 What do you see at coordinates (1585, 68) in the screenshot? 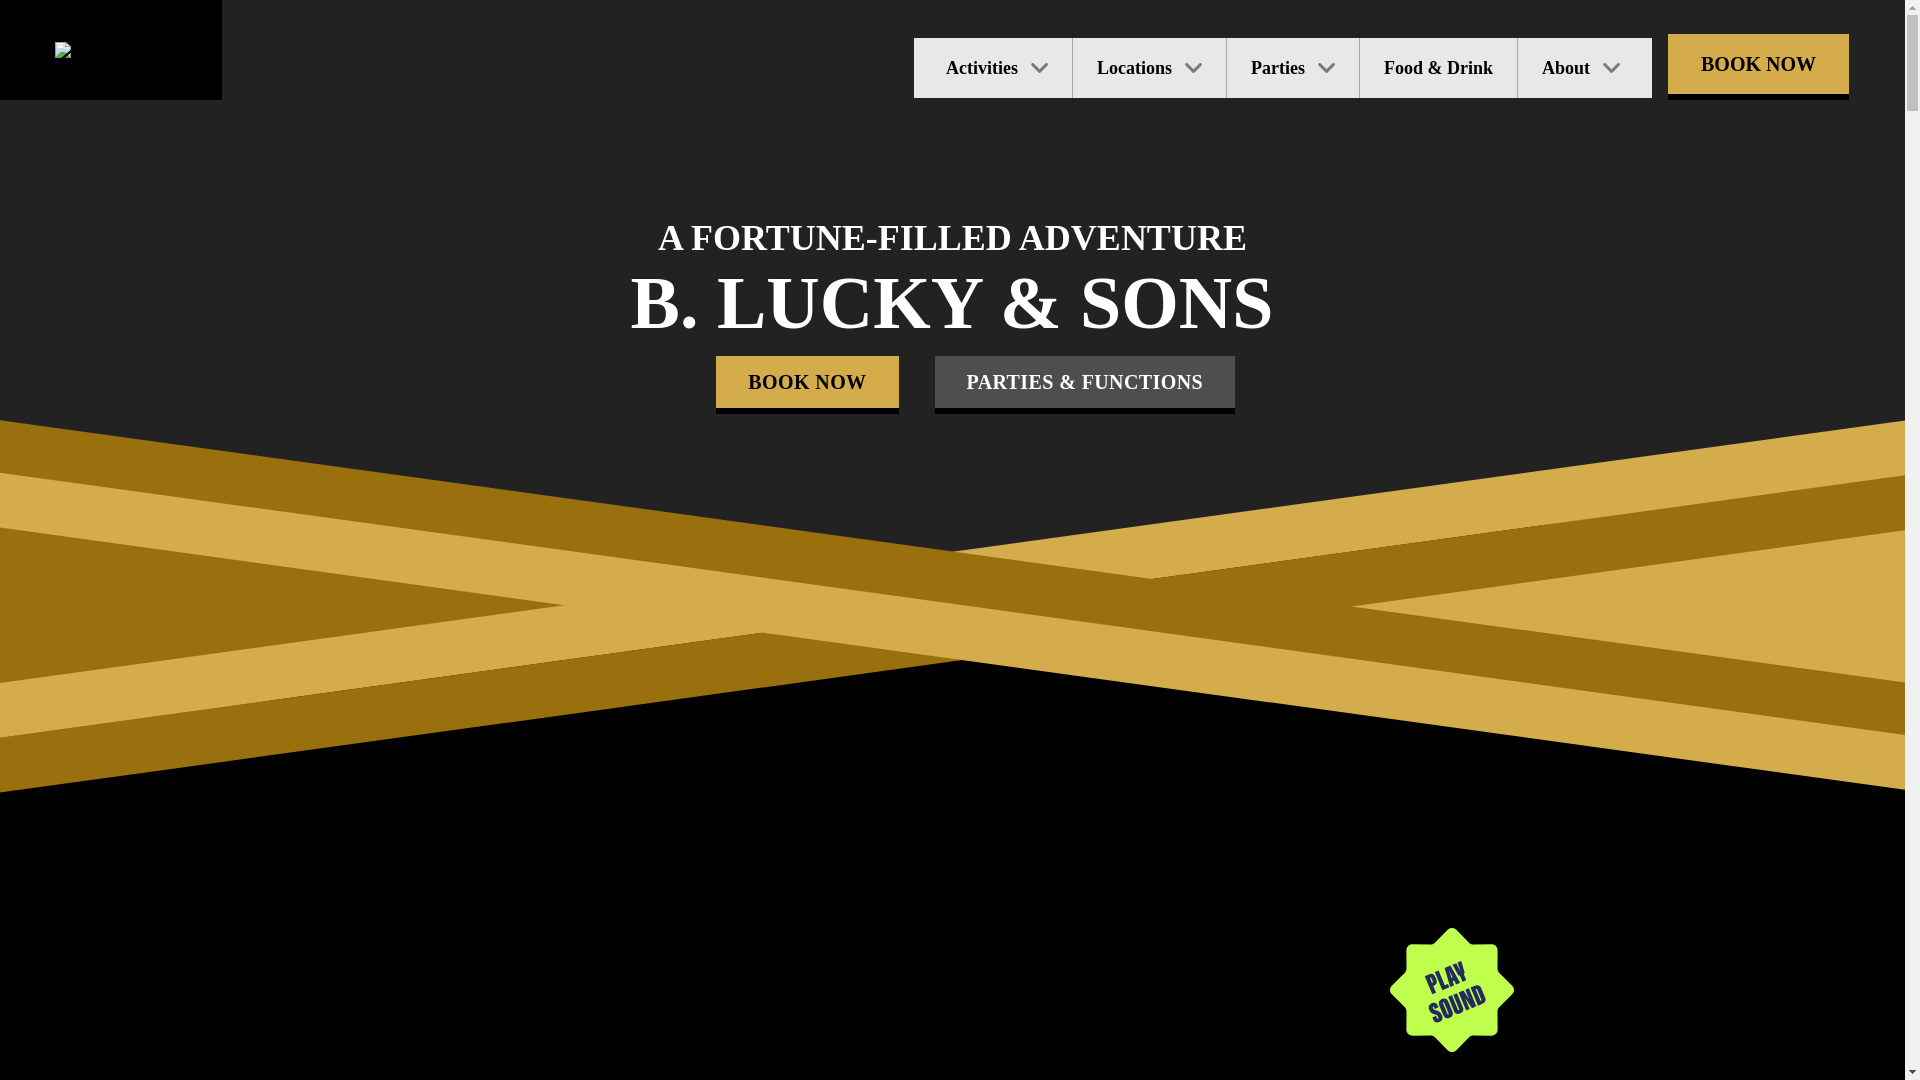
I see `About` at bounding box center [1585, 68].